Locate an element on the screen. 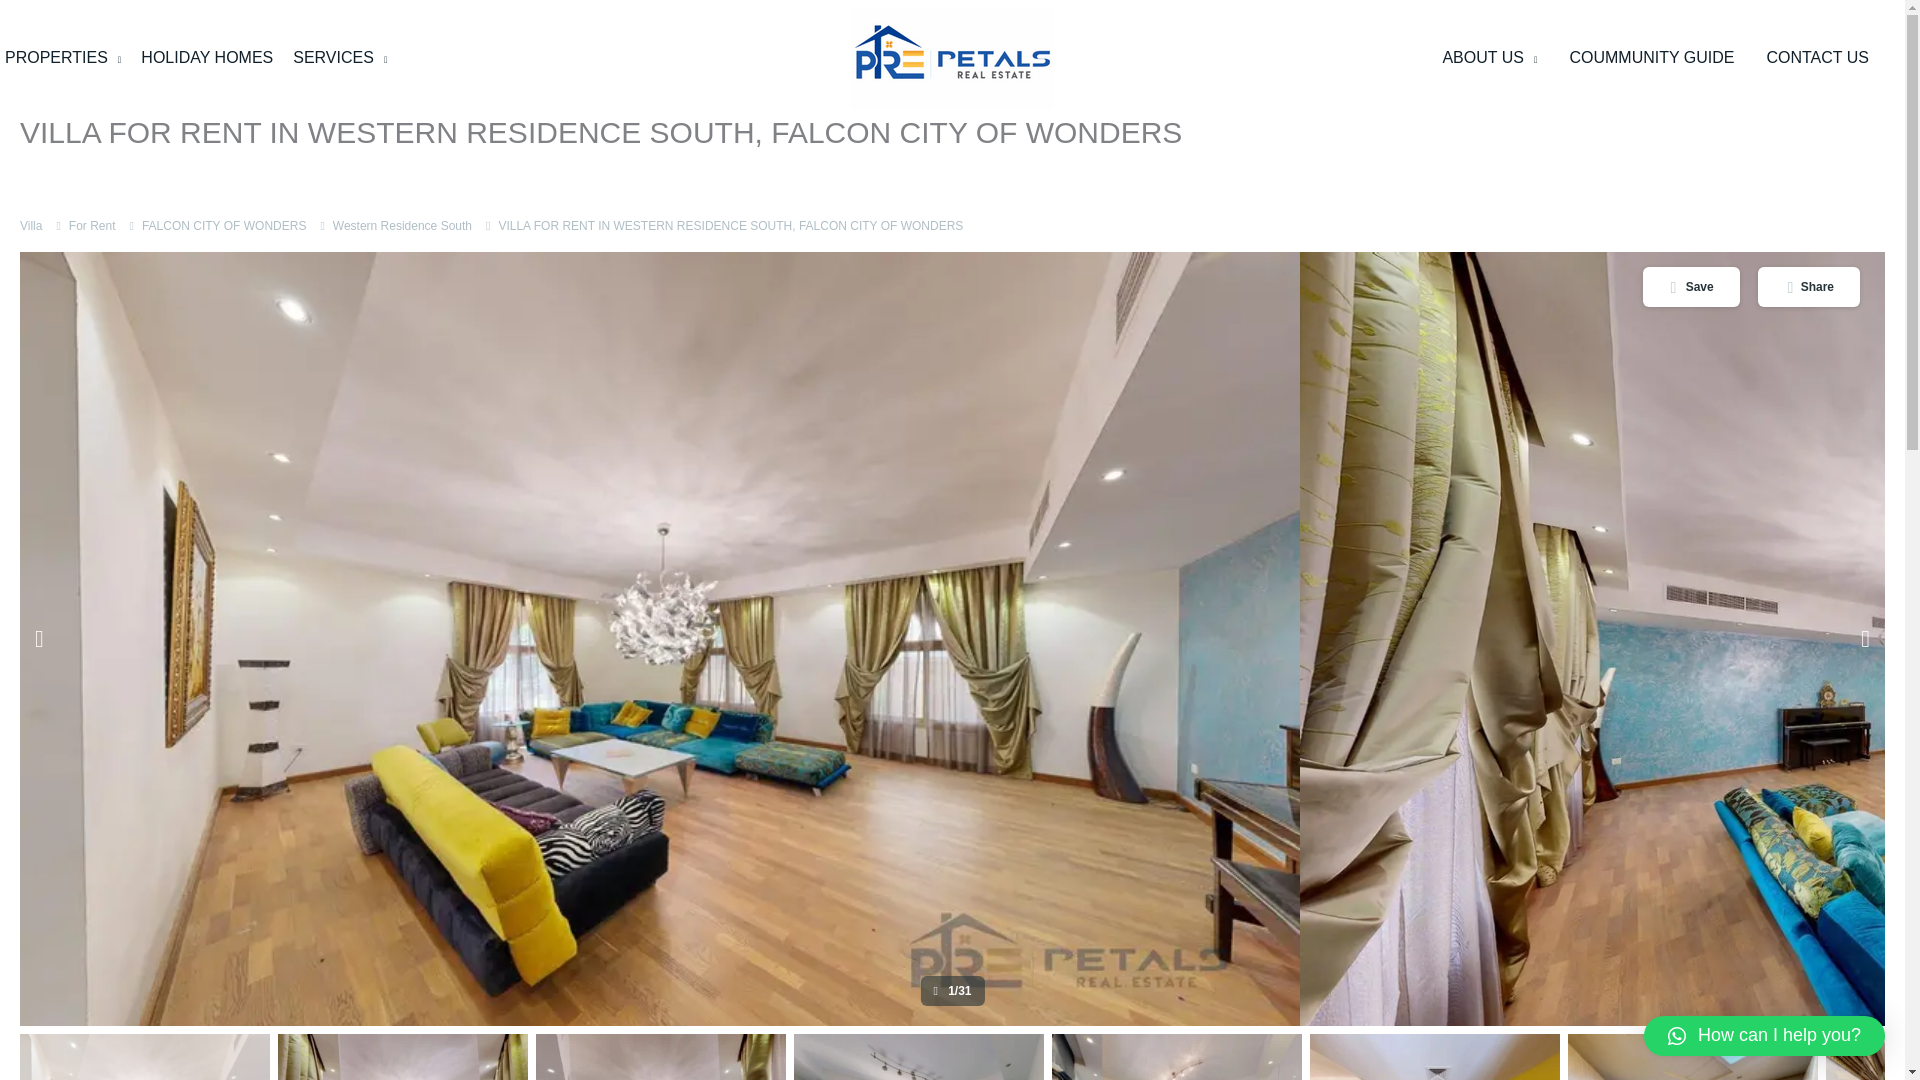 The height and width of the screenshot is (1080, 1920). FALCON CITY OF WONDERS is located at coordinates (224, 226).